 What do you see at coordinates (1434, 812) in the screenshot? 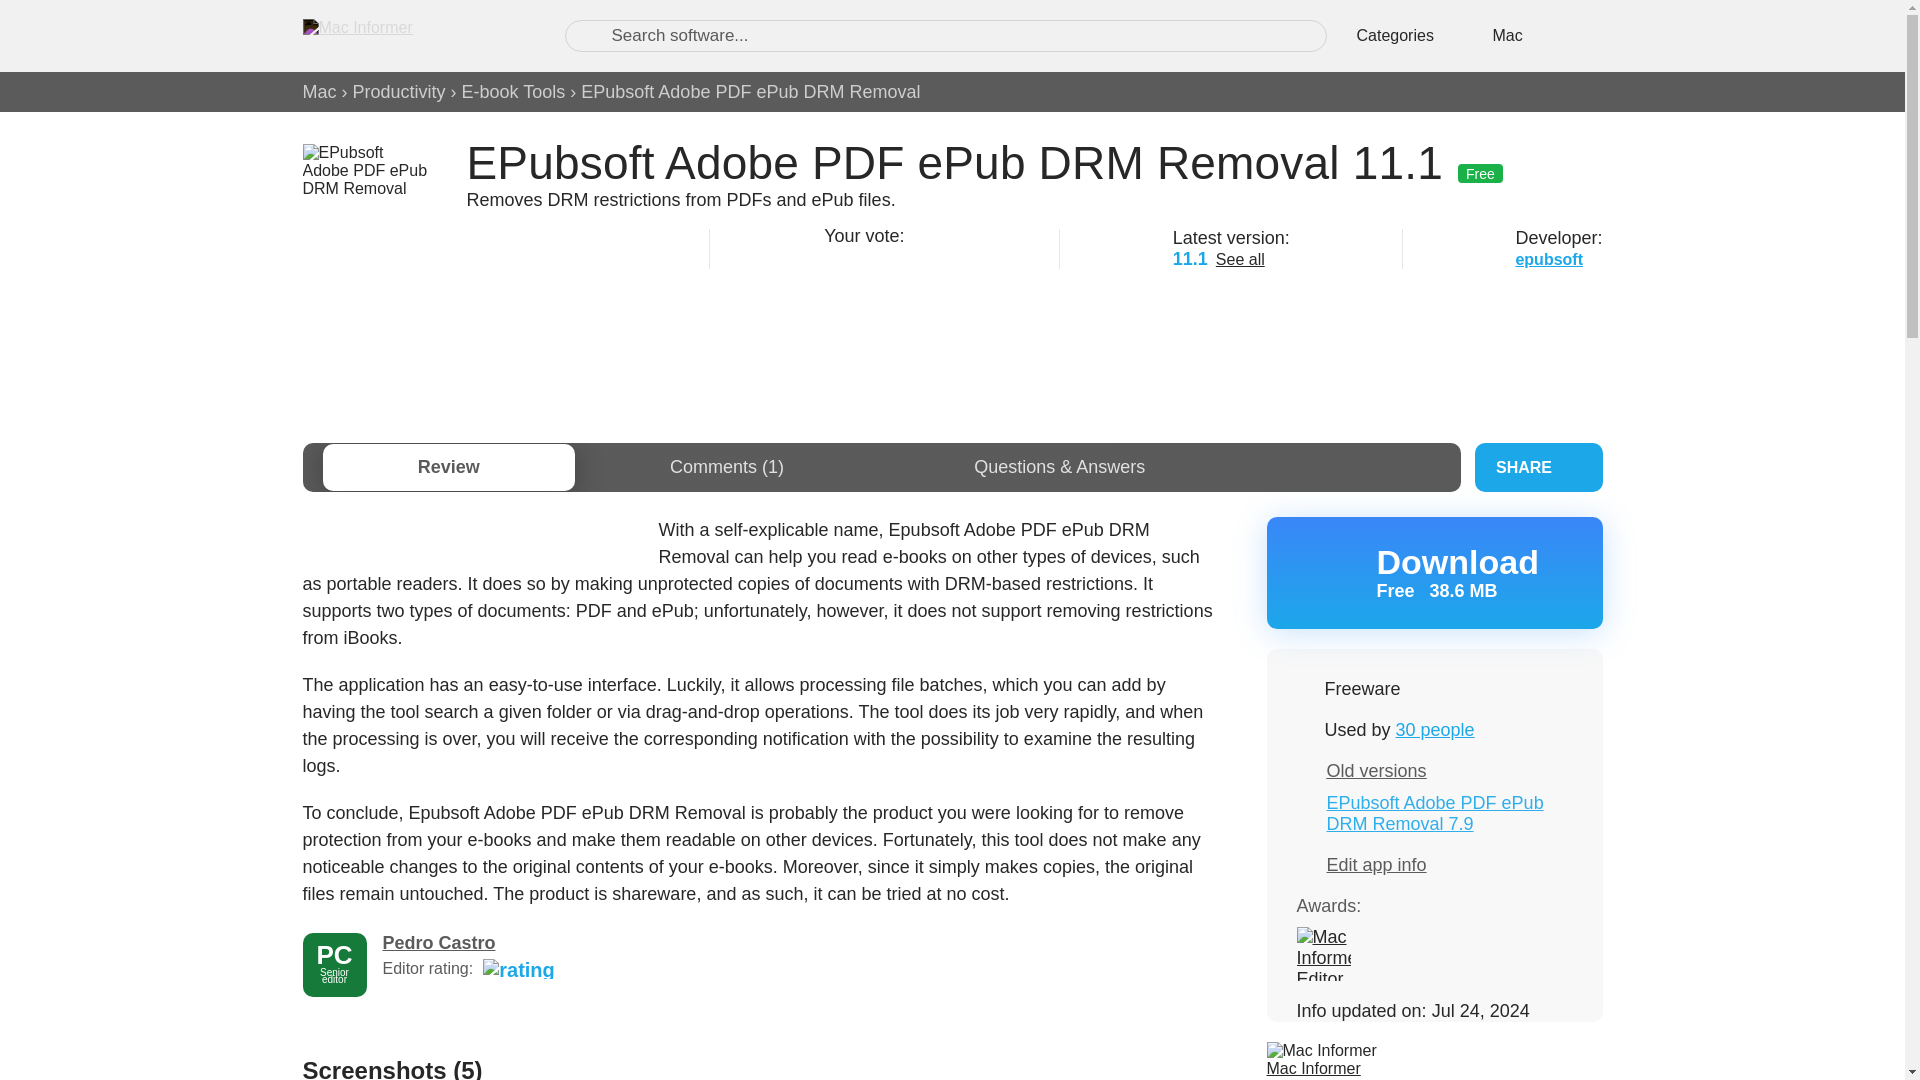
I see `EPubsoft Adobe PDF ePub DRM Removal 7.9` at bounding box center [1434, 812].